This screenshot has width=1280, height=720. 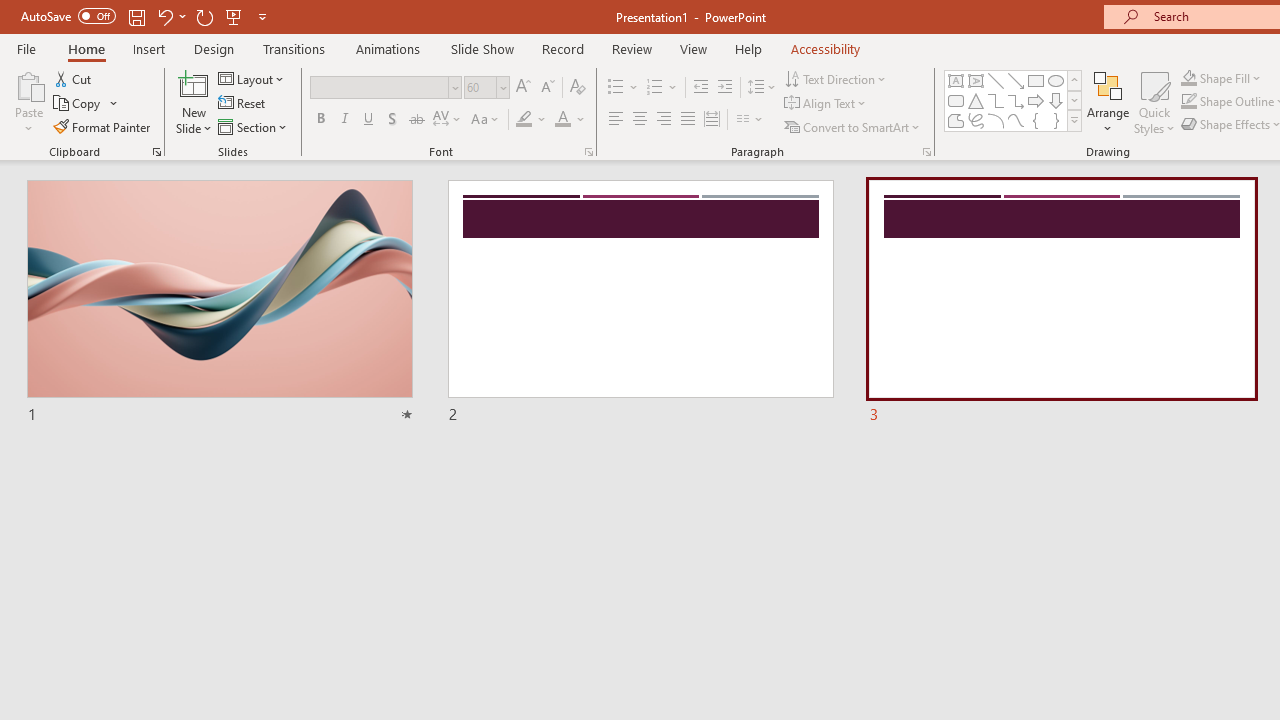 What do you see at coordinates (448, 120) in the screenshot?
I see `Character Spacing` at bounding box center [448, 120].